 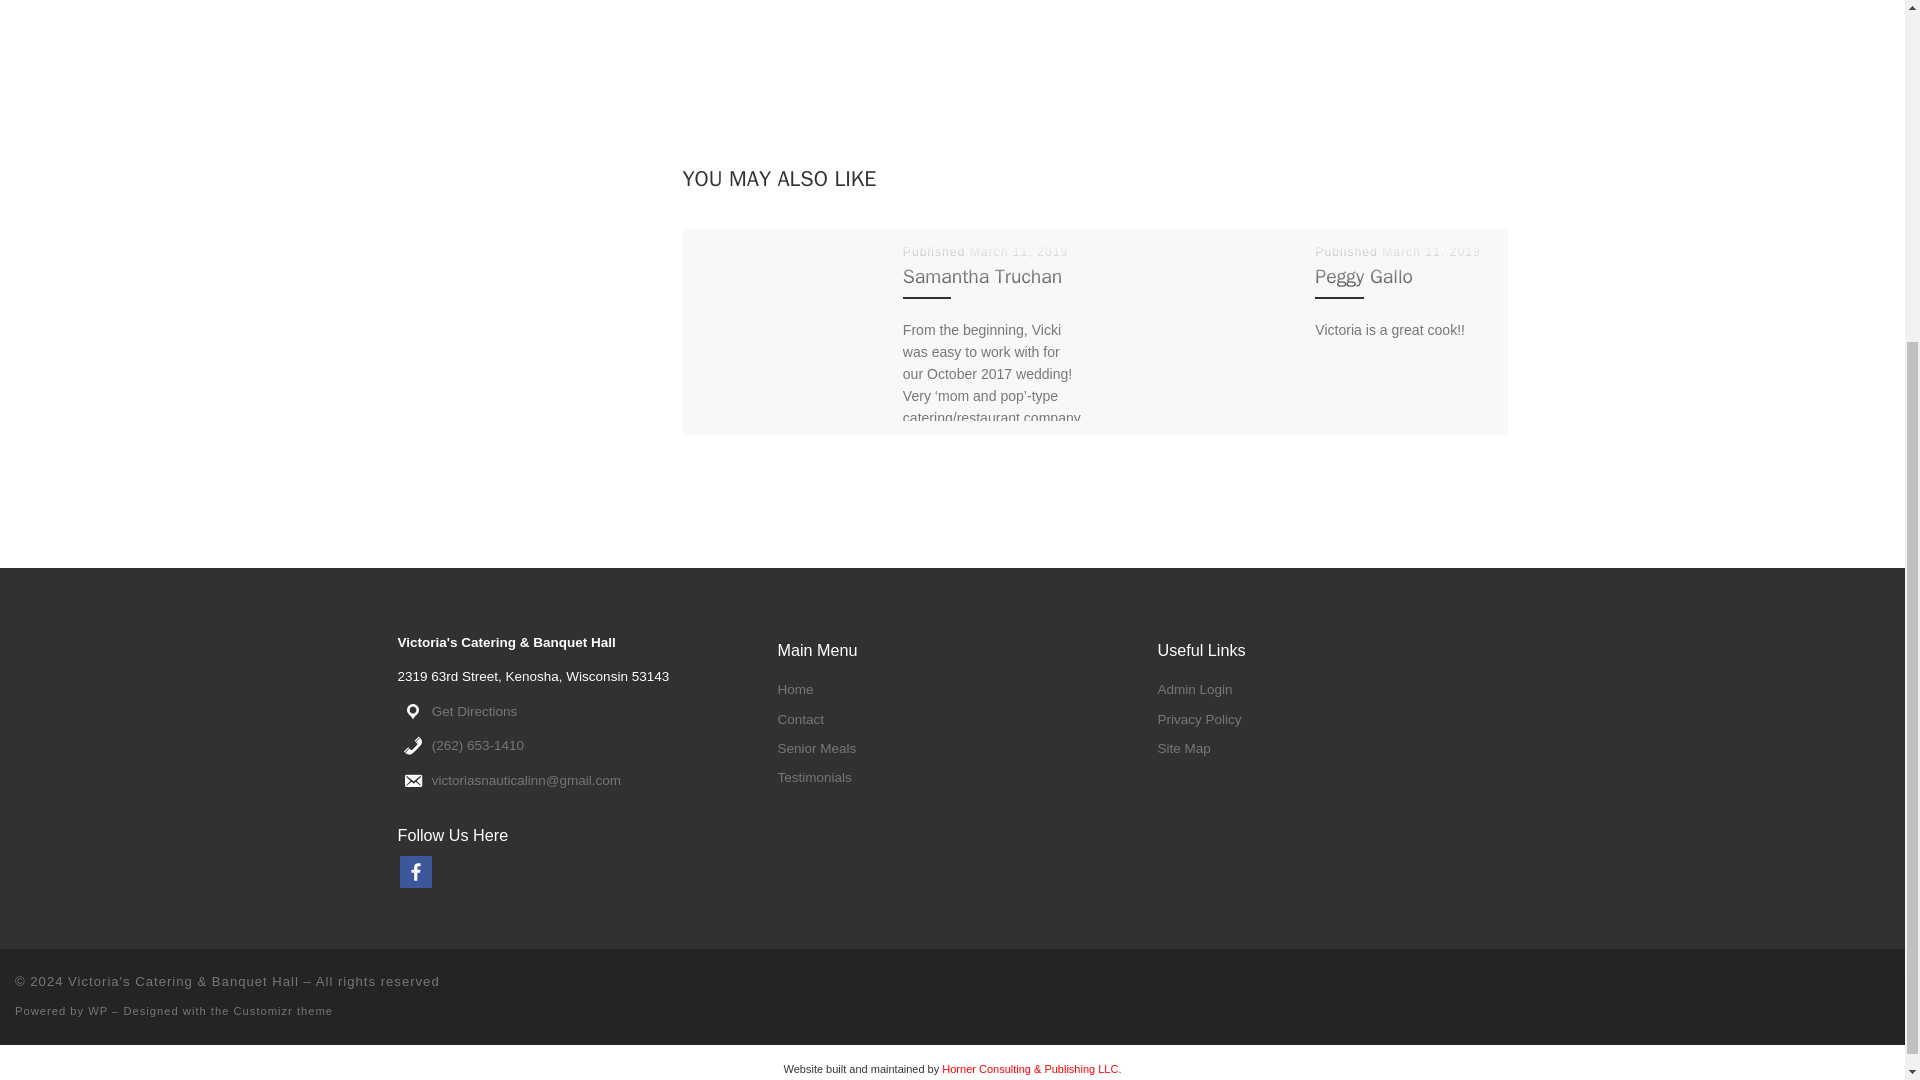 What do you see at coordinates (1431, 252) in the screenshot?
I see `March 11, 2019` at bounding box center [1431, 252].